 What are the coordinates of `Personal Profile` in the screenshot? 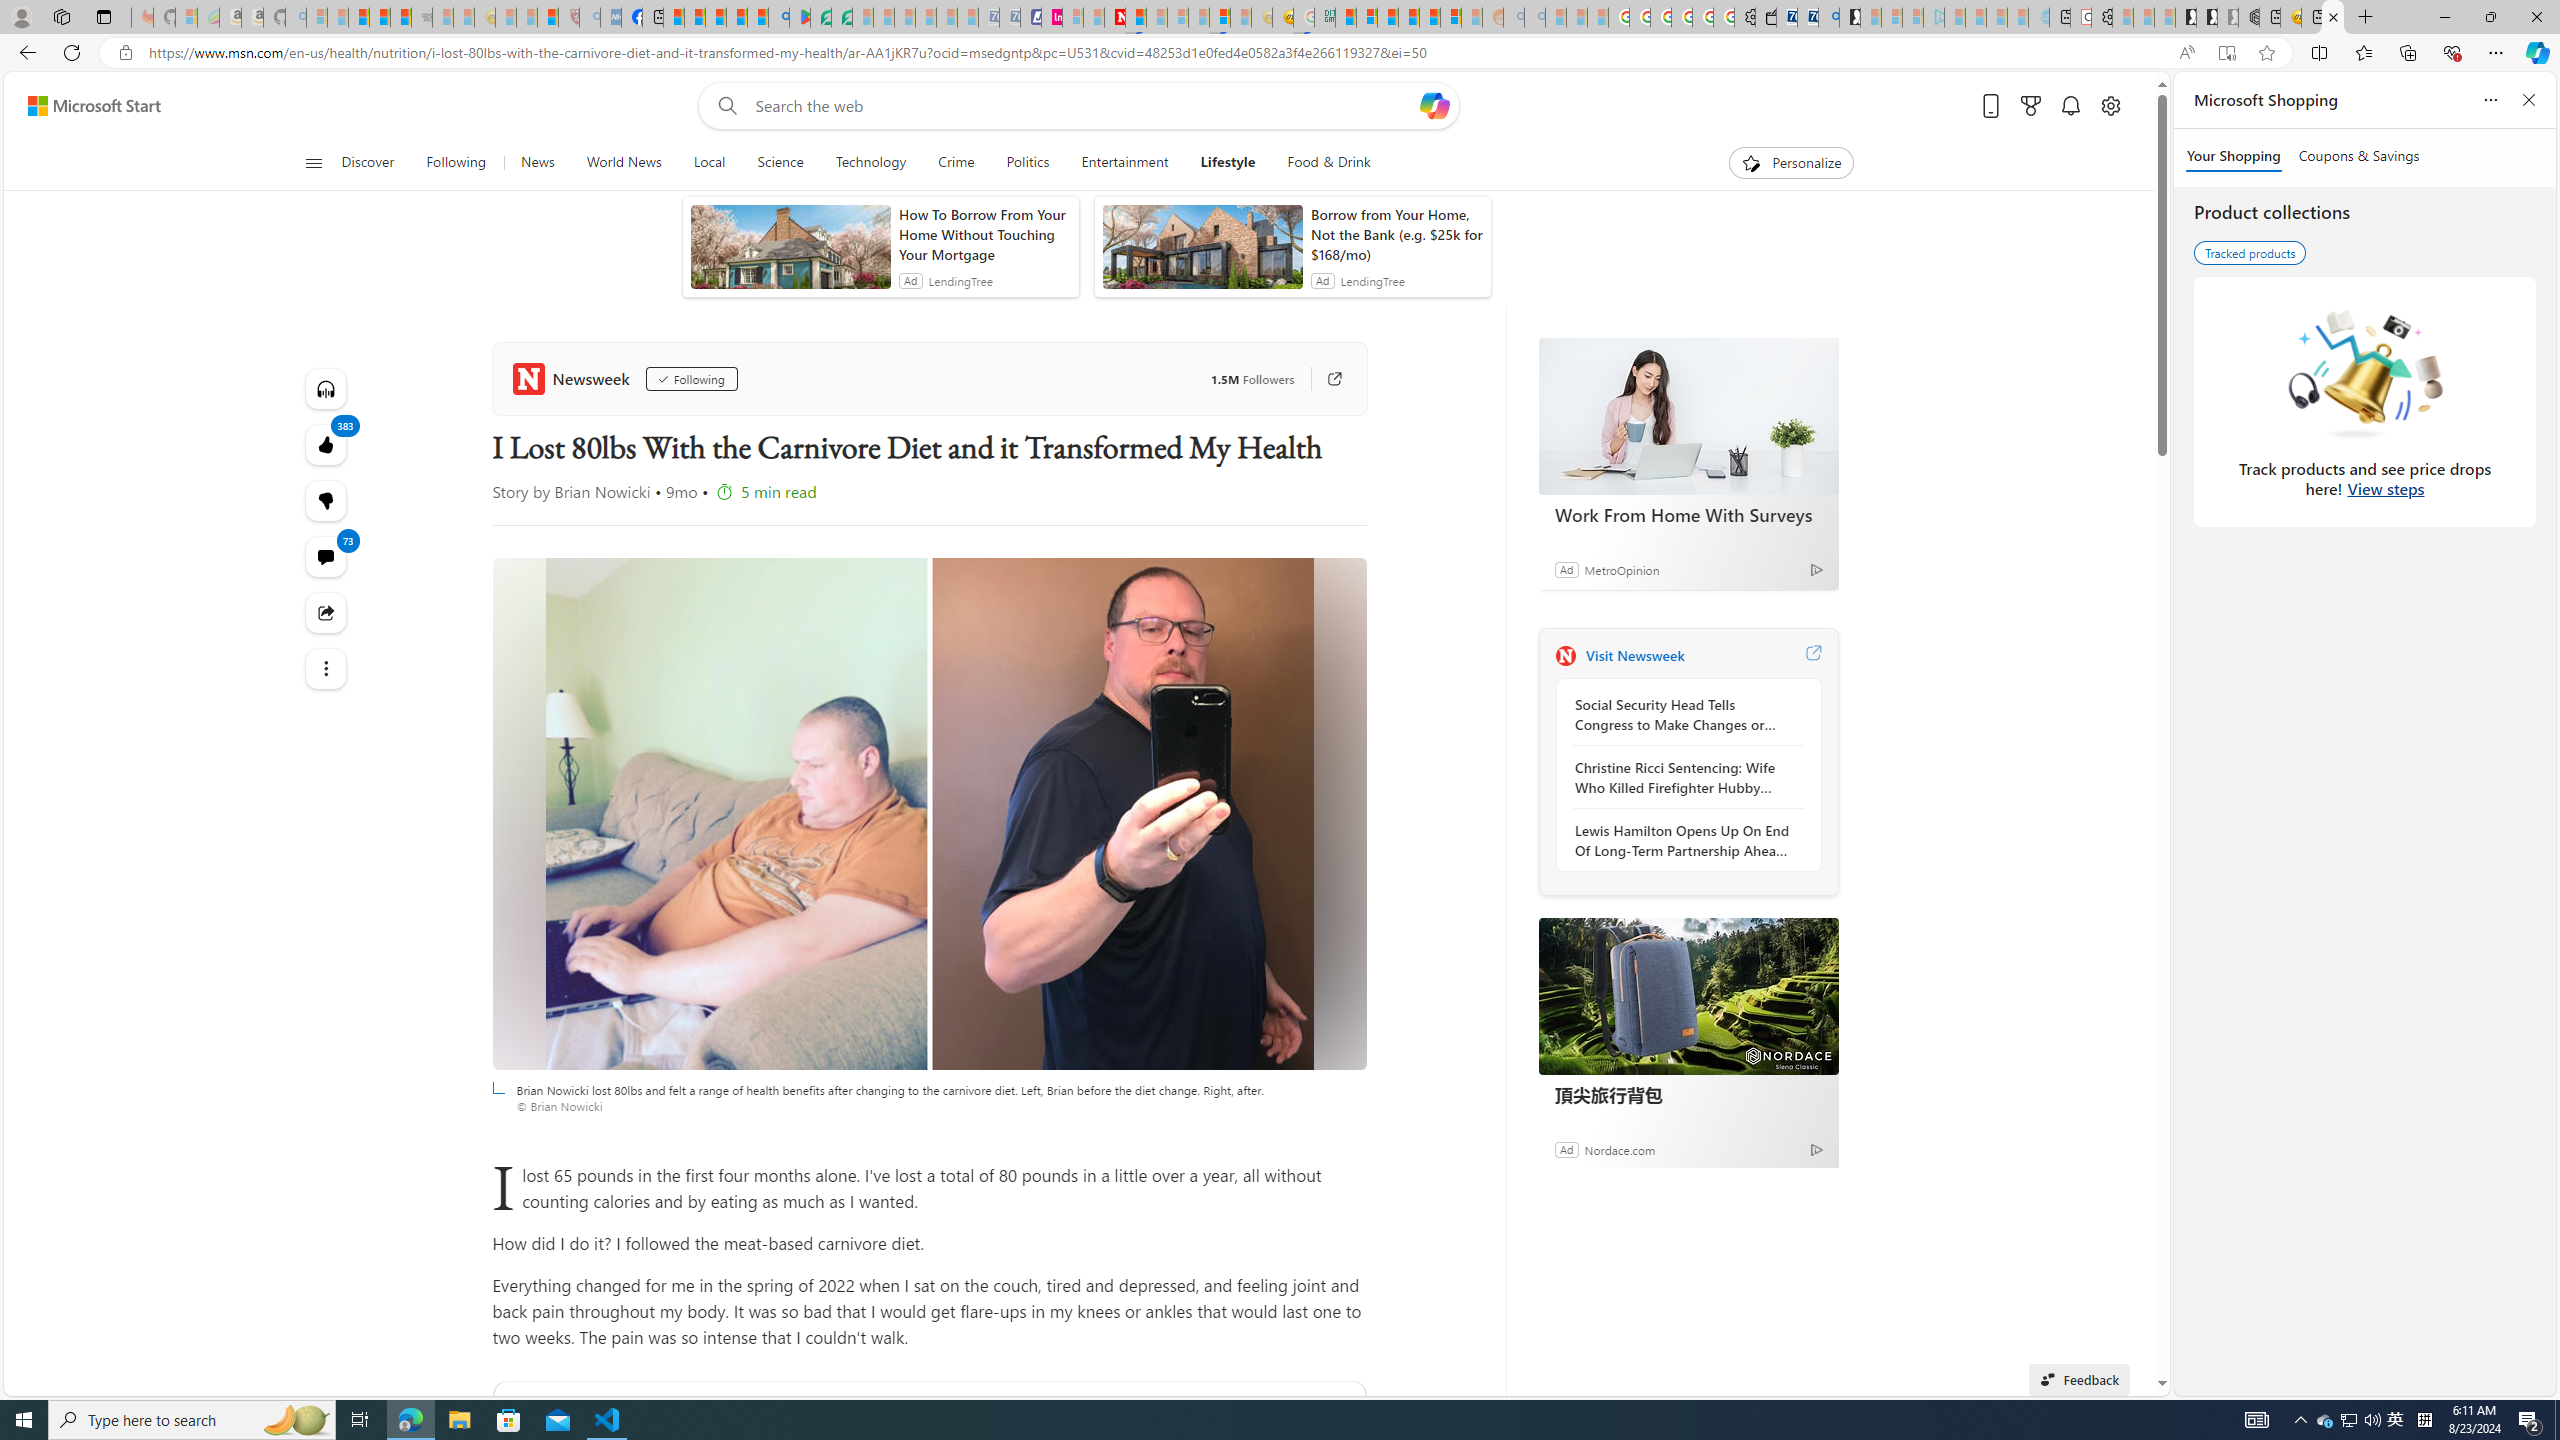 It's located at (21, 16).